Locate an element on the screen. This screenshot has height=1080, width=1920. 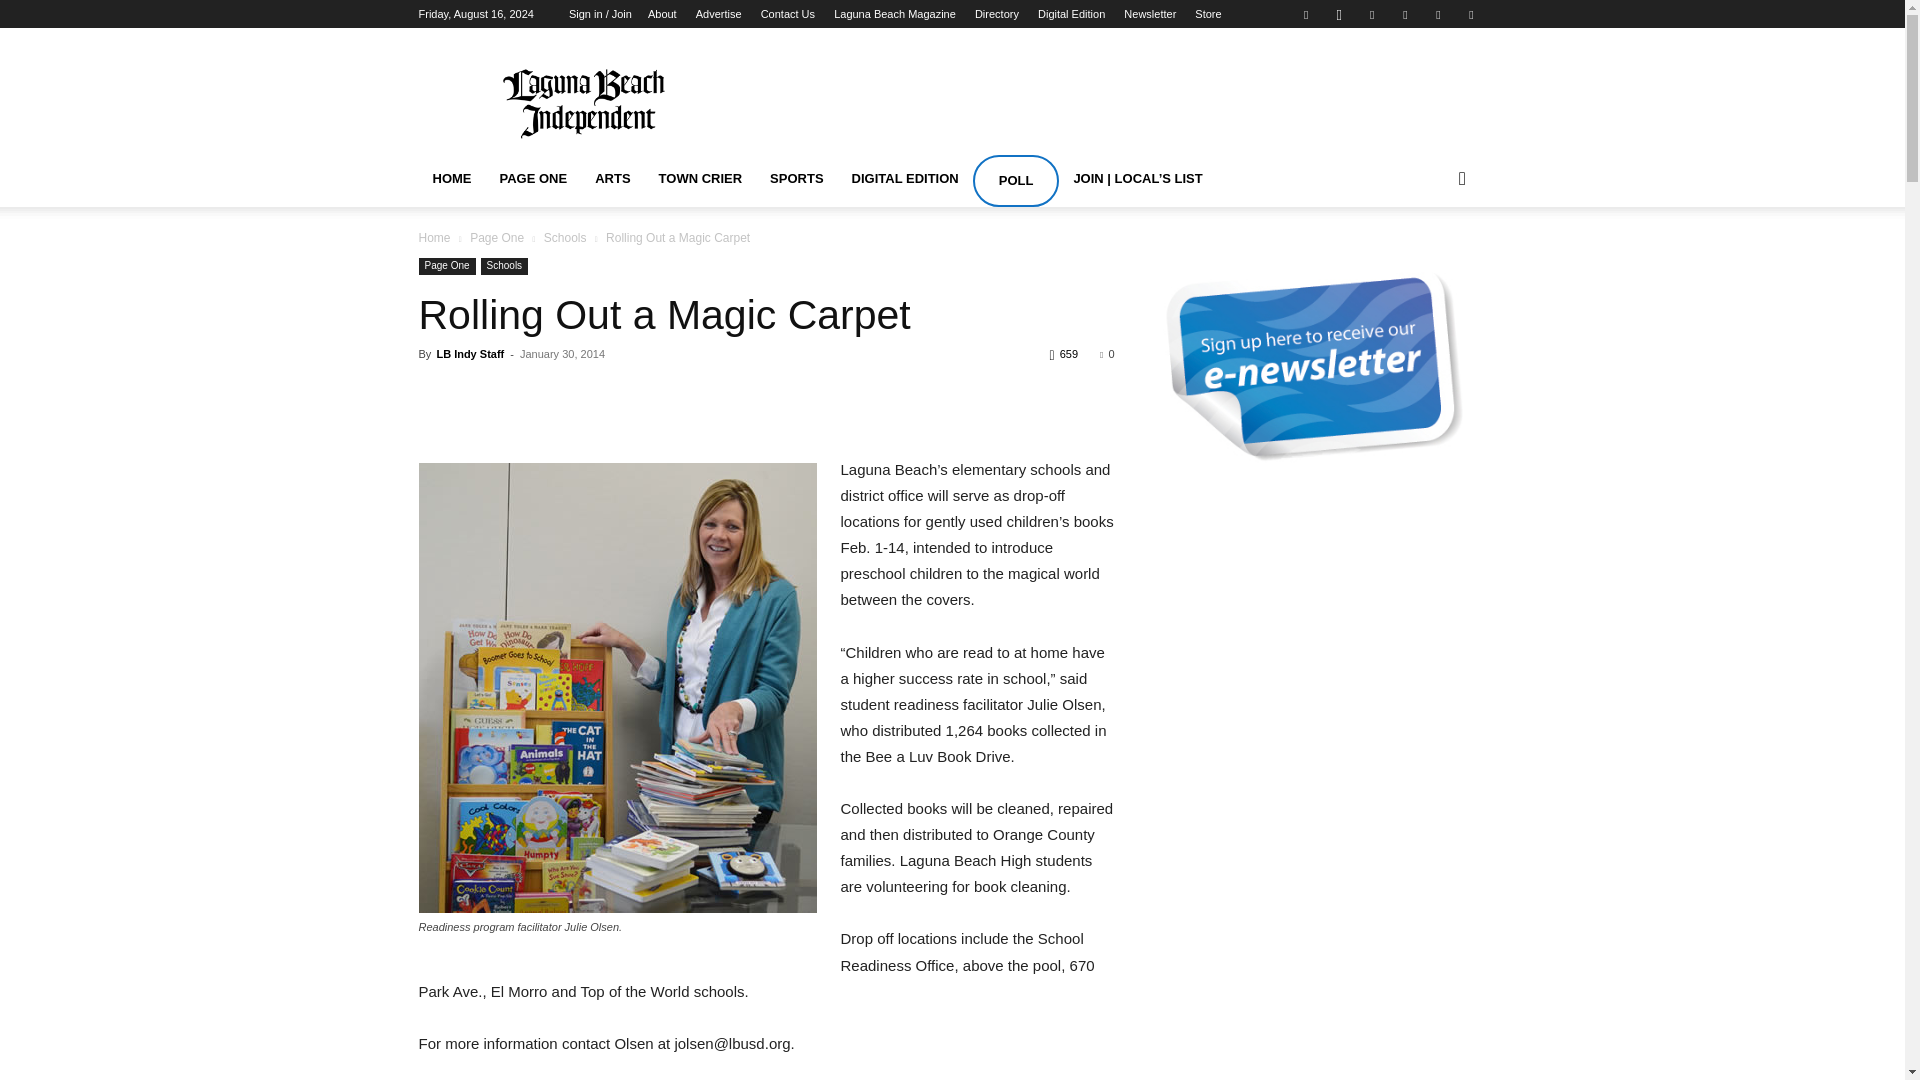
View all posts in Page One is located at coordinates (497, 238).